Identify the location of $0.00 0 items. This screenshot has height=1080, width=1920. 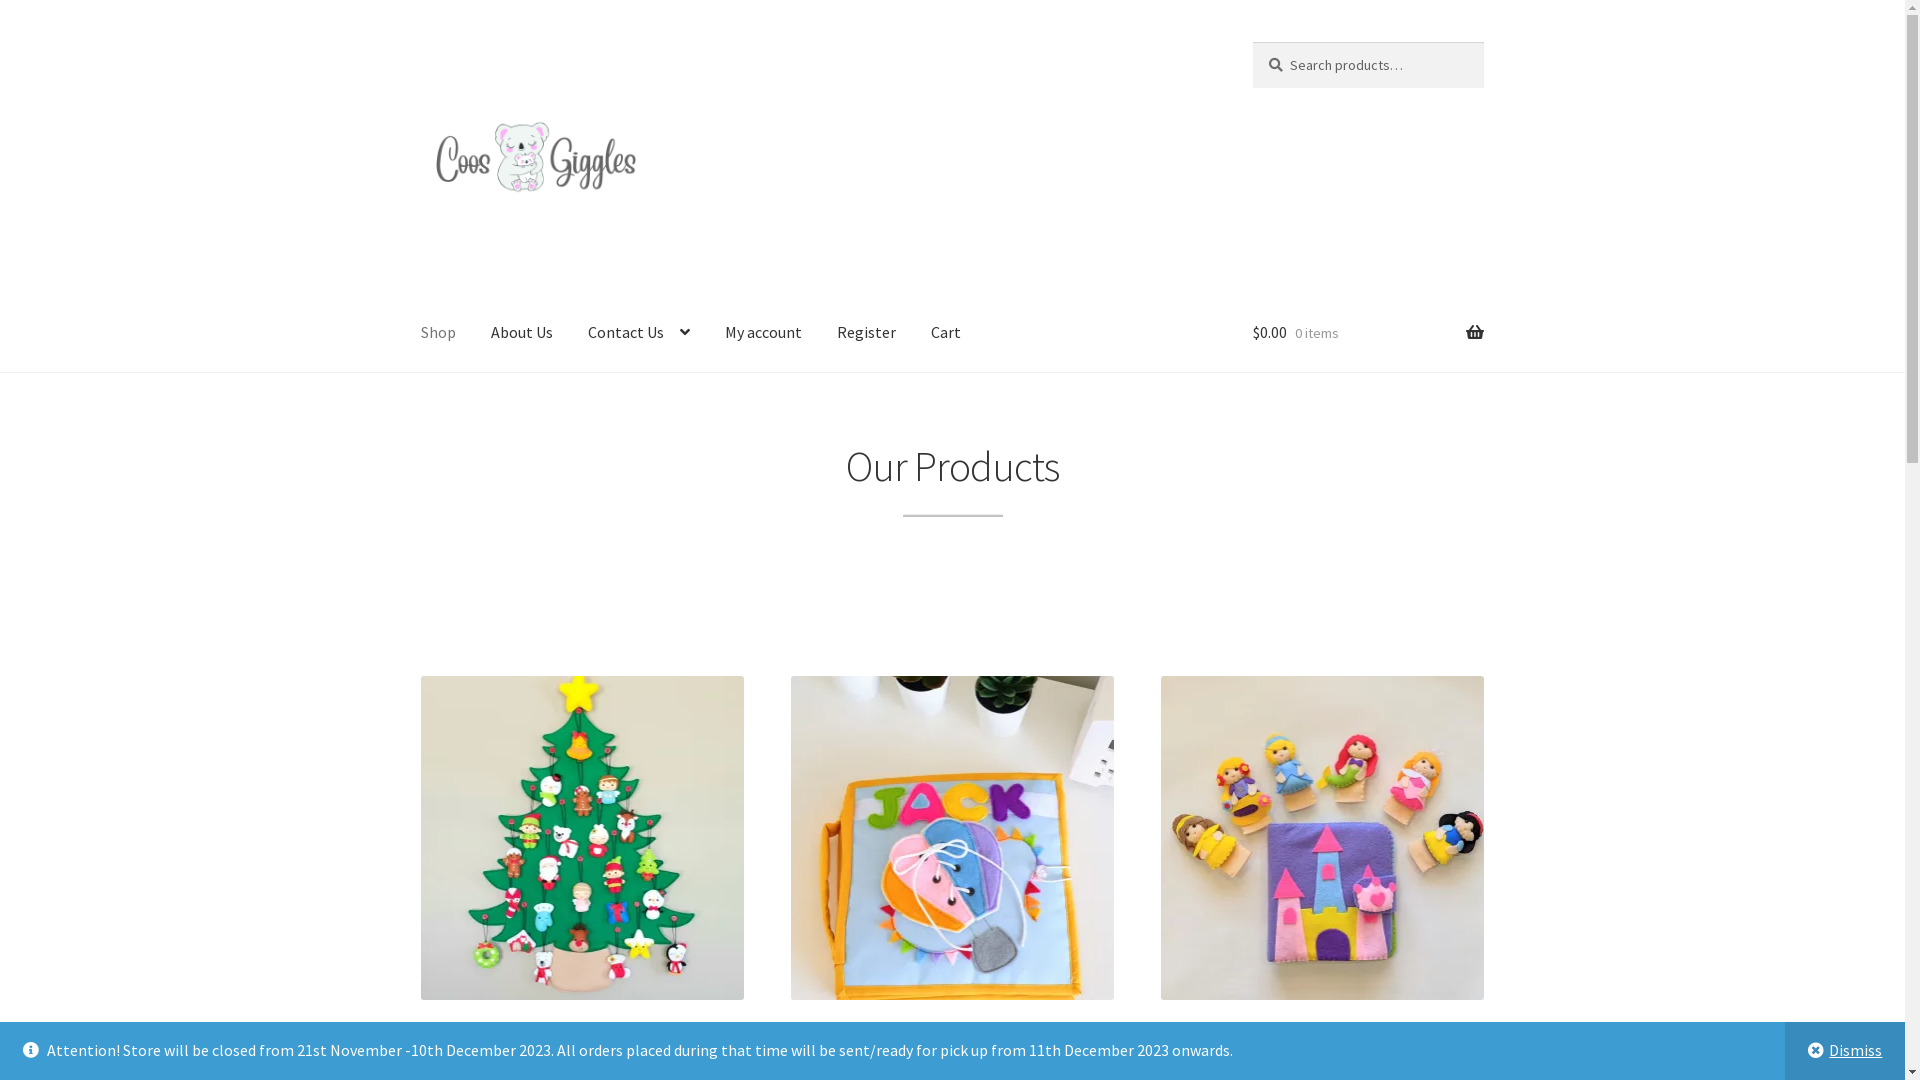
(1368, 334).